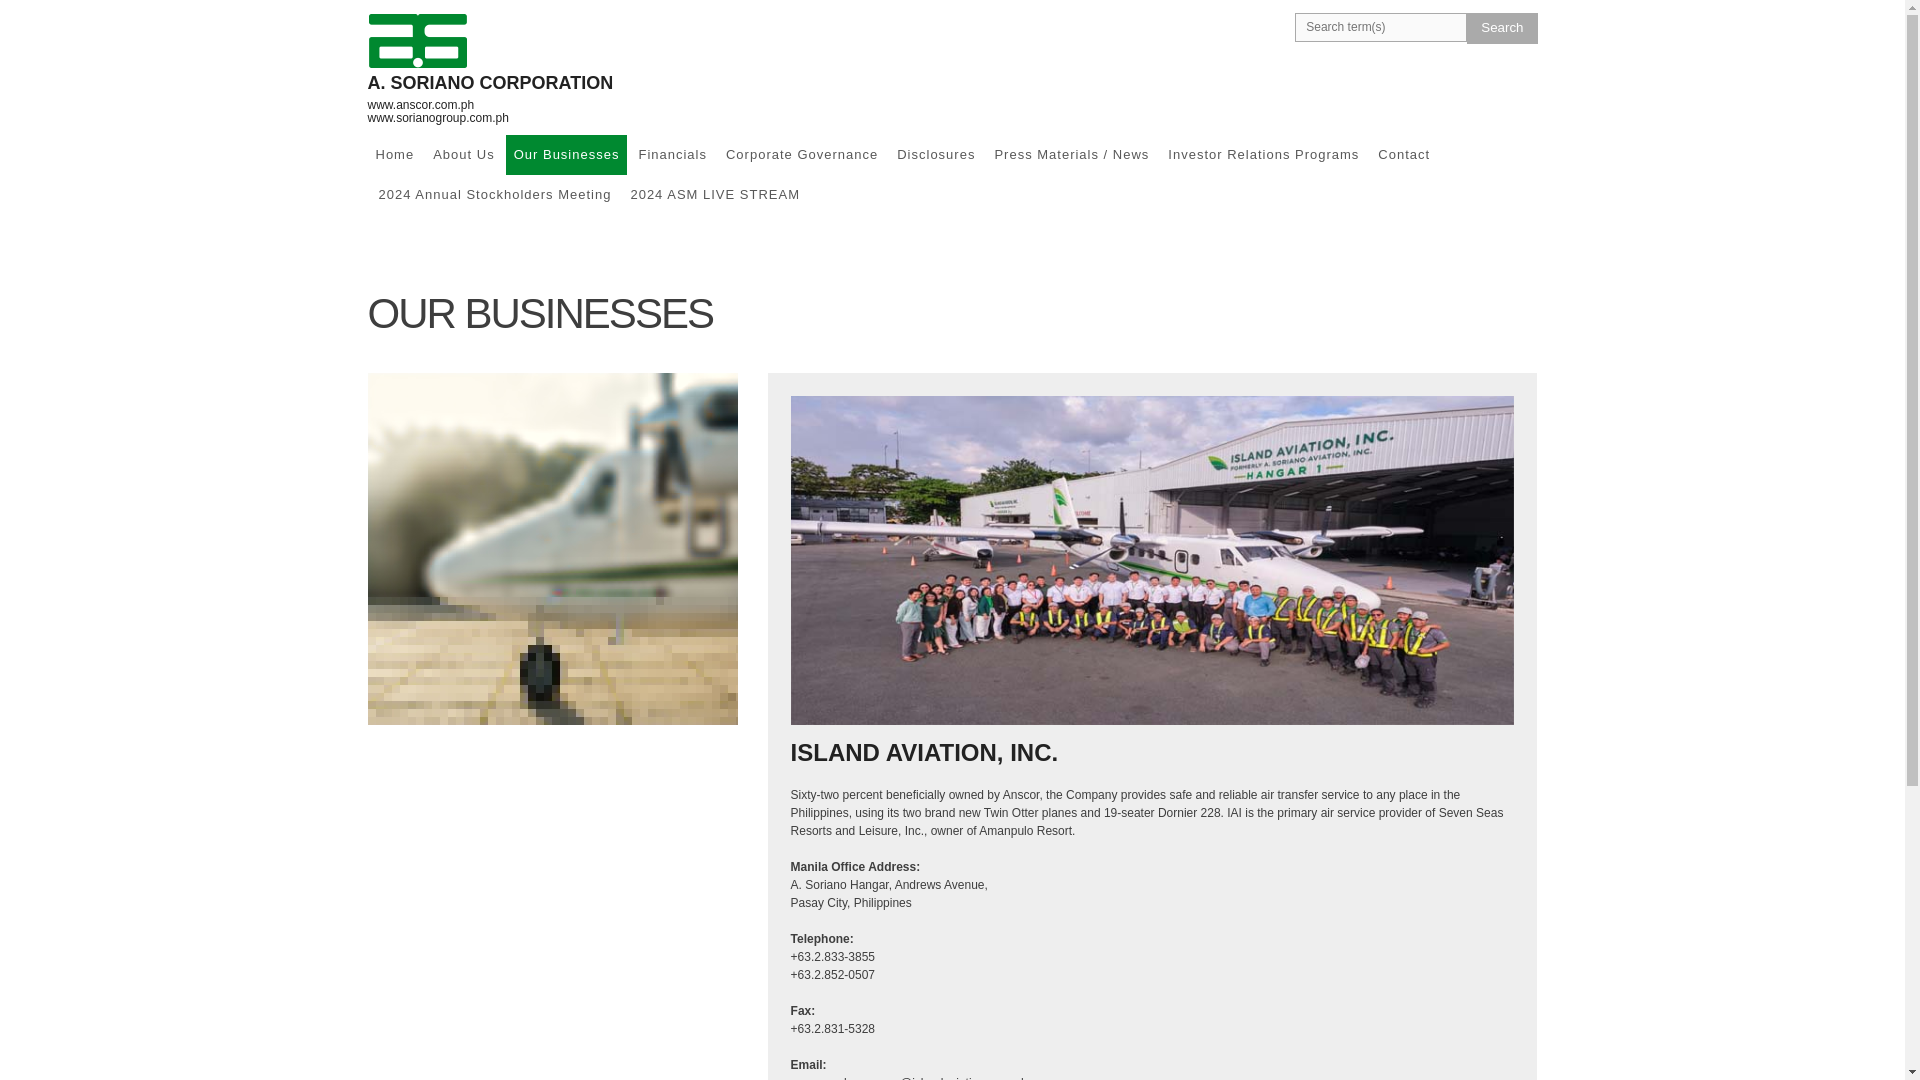 This screenshot has height=1080, width=1920. What do you see at coordinates (395, 154) in the screenshot?
I see `Home` at bounding box center [395, 154].